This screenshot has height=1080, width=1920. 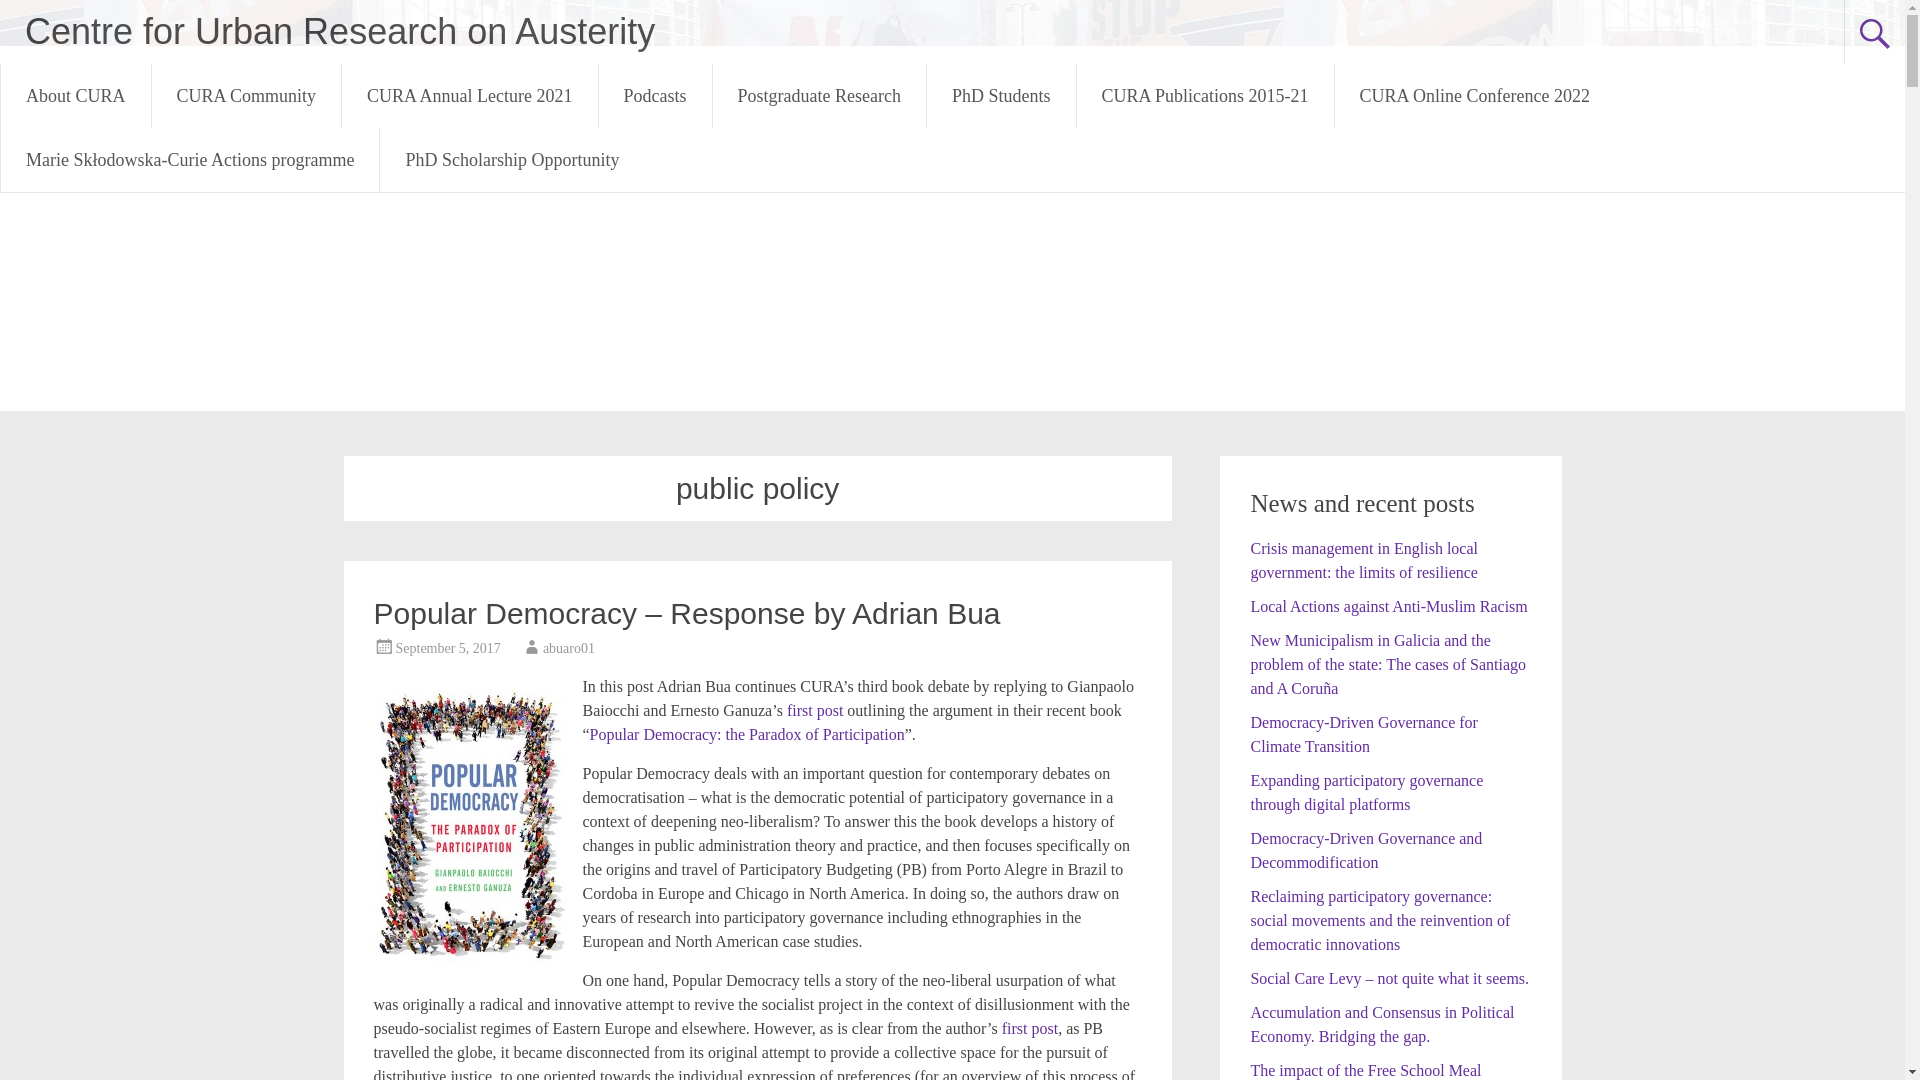 What do you see at coordinates (814, 710) in the screenshot?
I see `first post` at bounding box center [814, 710].